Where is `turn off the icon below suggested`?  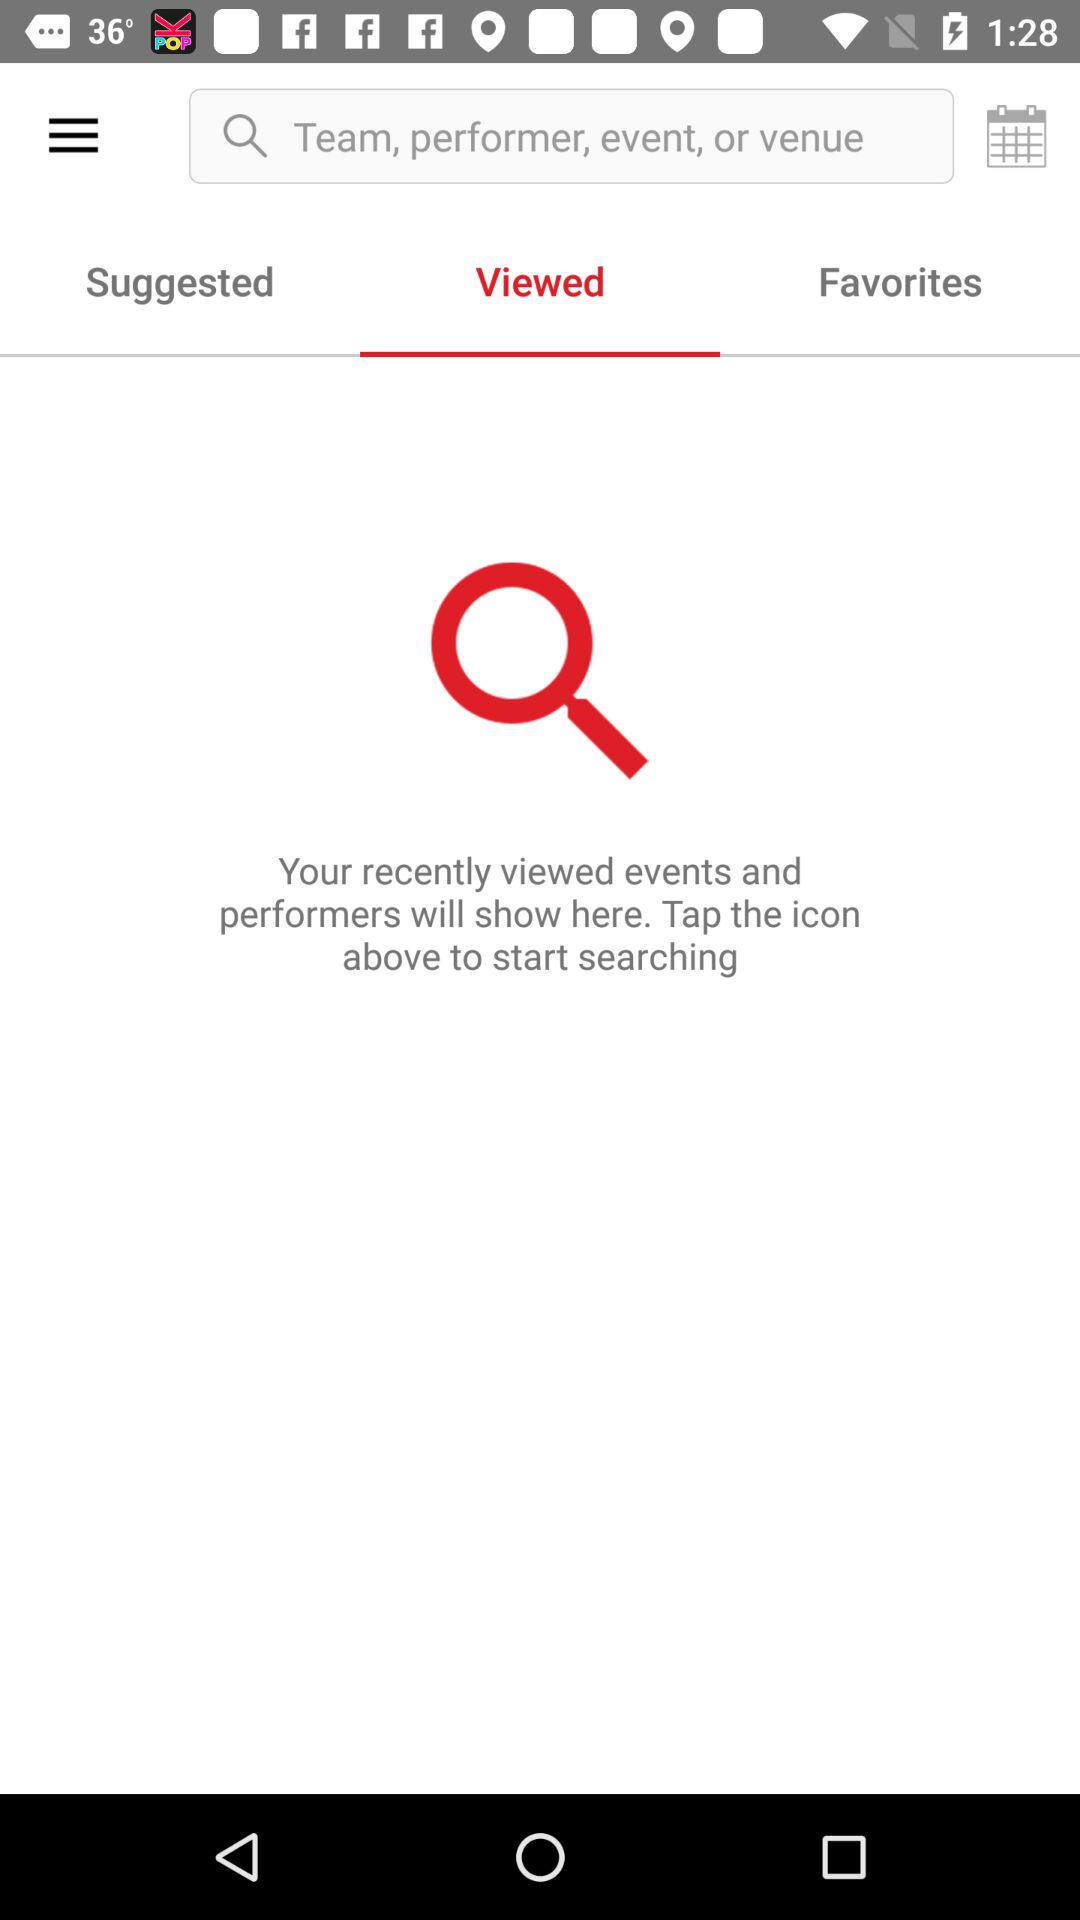 turn off the icon below suggested is located at coordinates (540, 1074).